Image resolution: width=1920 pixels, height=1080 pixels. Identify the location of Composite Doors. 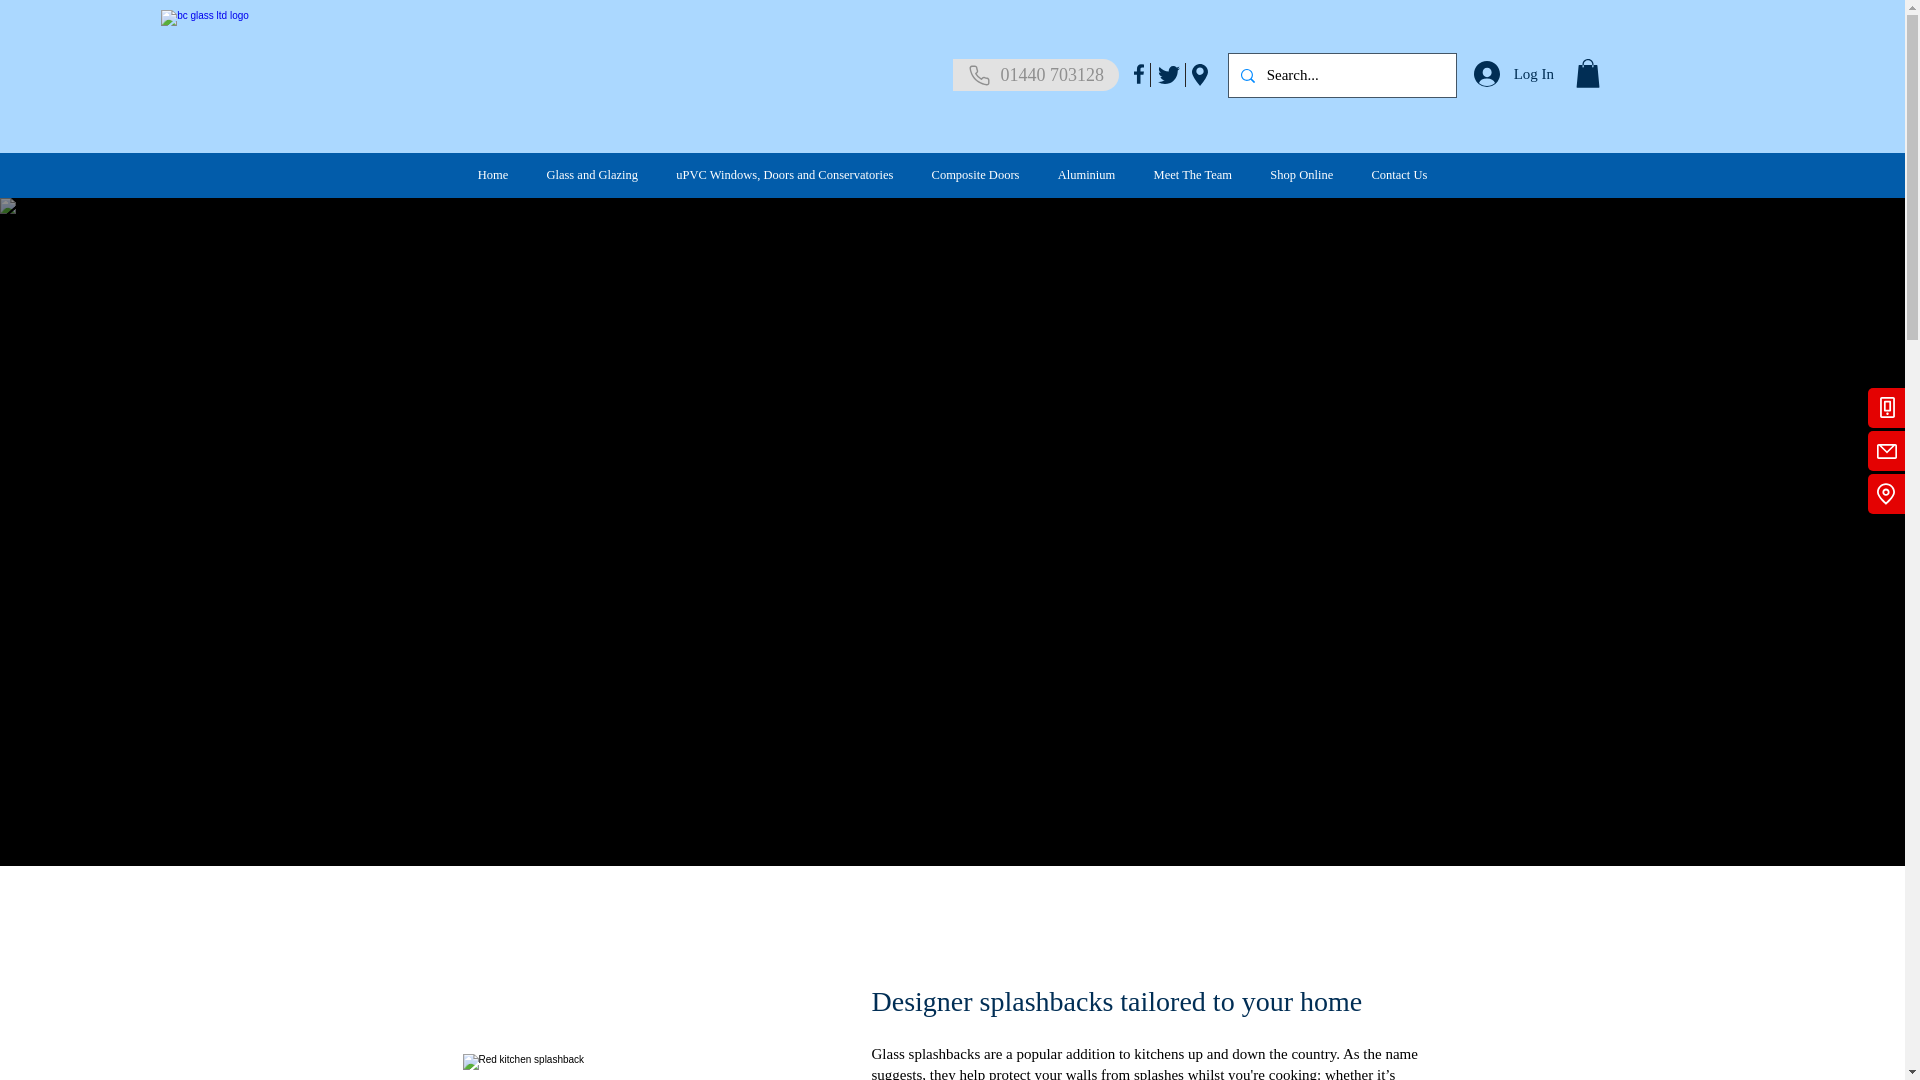
(974, 175).